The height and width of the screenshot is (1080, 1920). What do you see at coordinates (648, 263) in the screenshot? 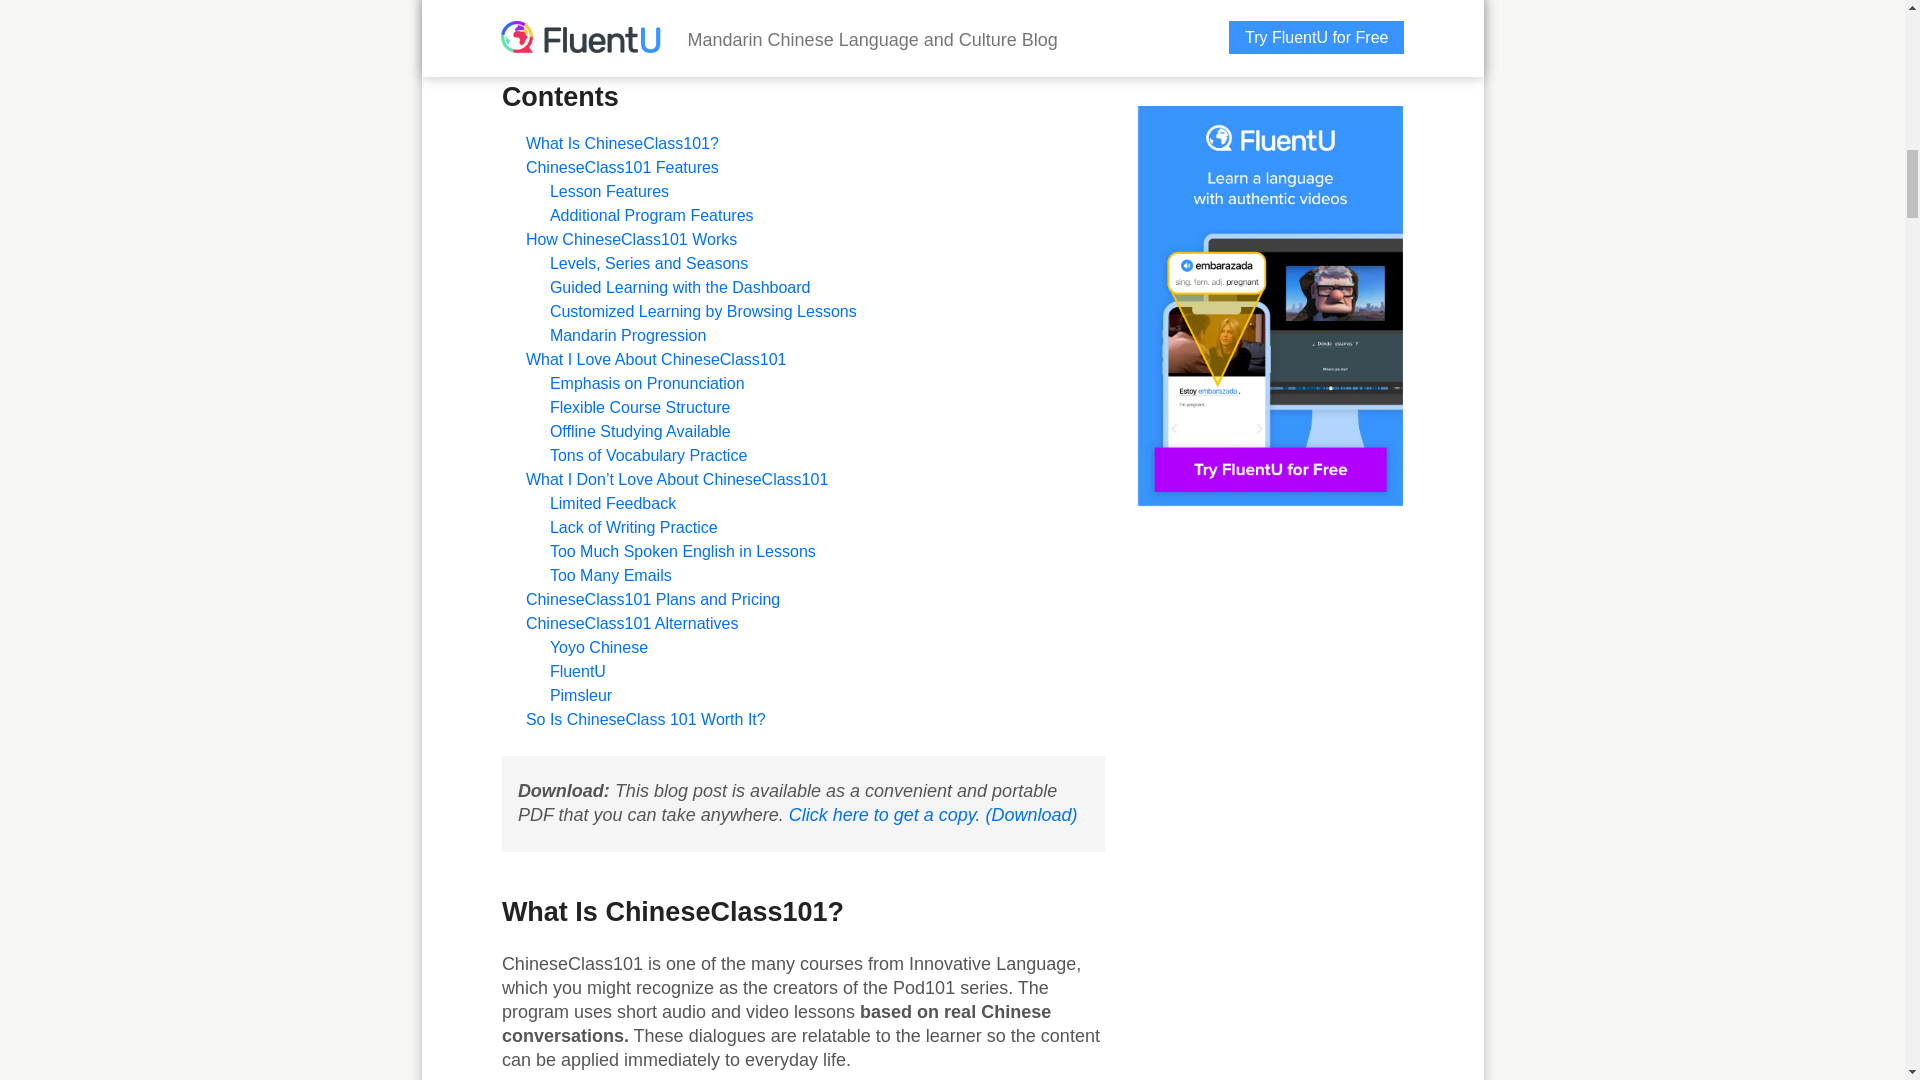
I see `Levels, Series and Seasons` at bounding box center [648, 263].